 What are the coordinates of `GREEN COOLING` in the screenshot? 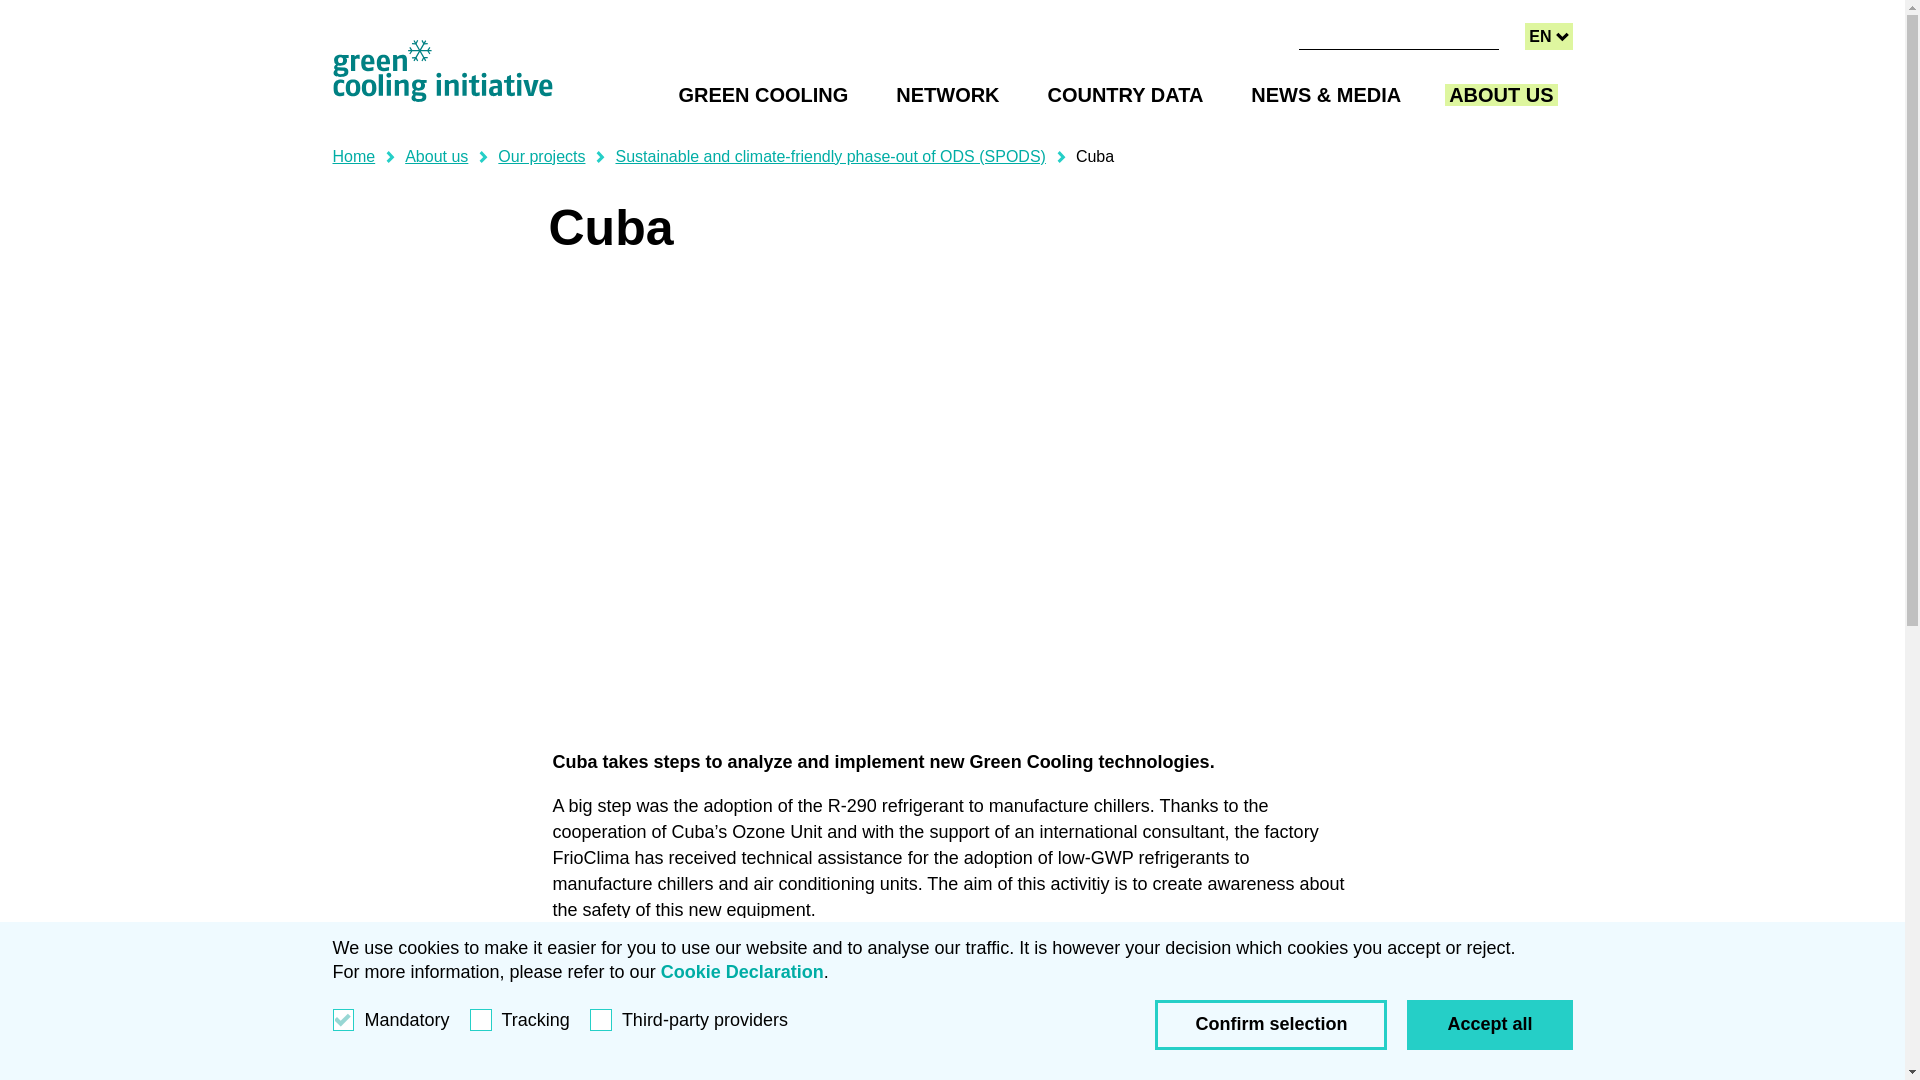 It's located at (947, 94).